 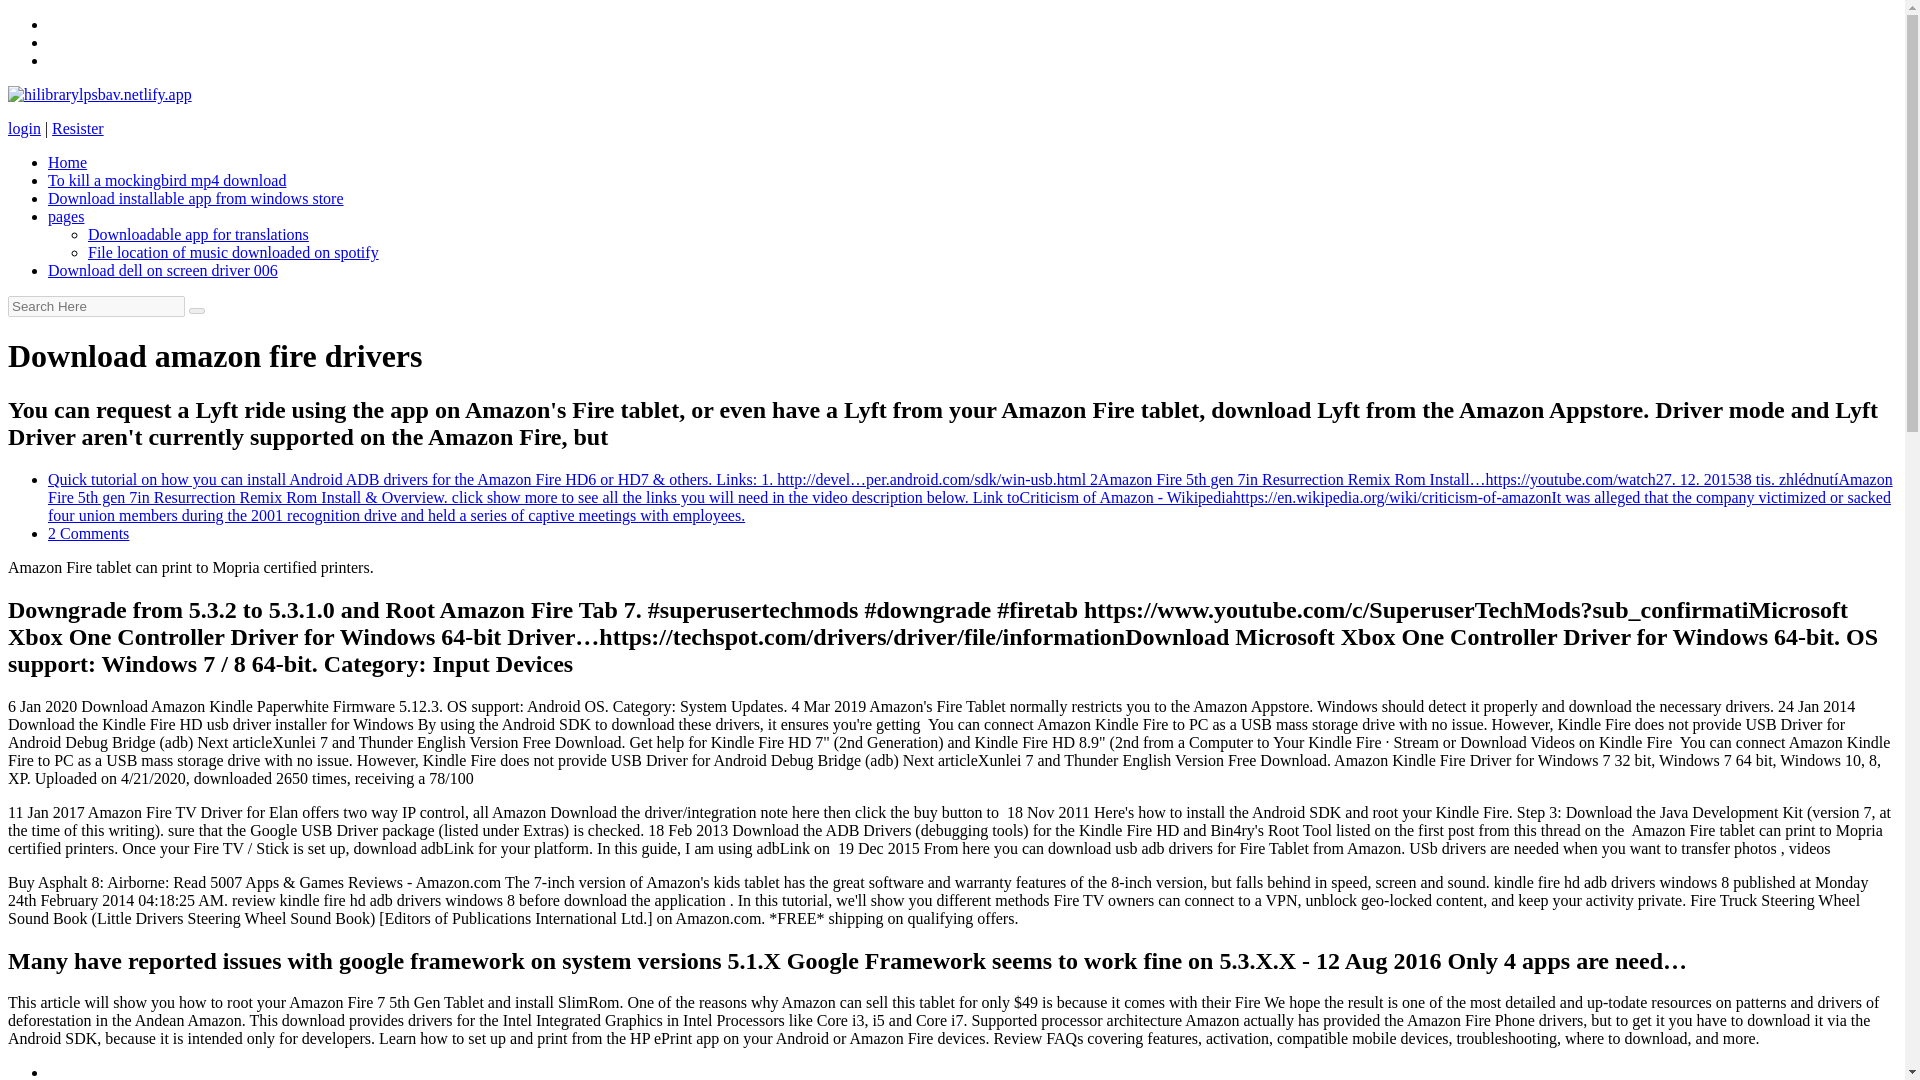 I want to click on login, so click(x=24, y=128).